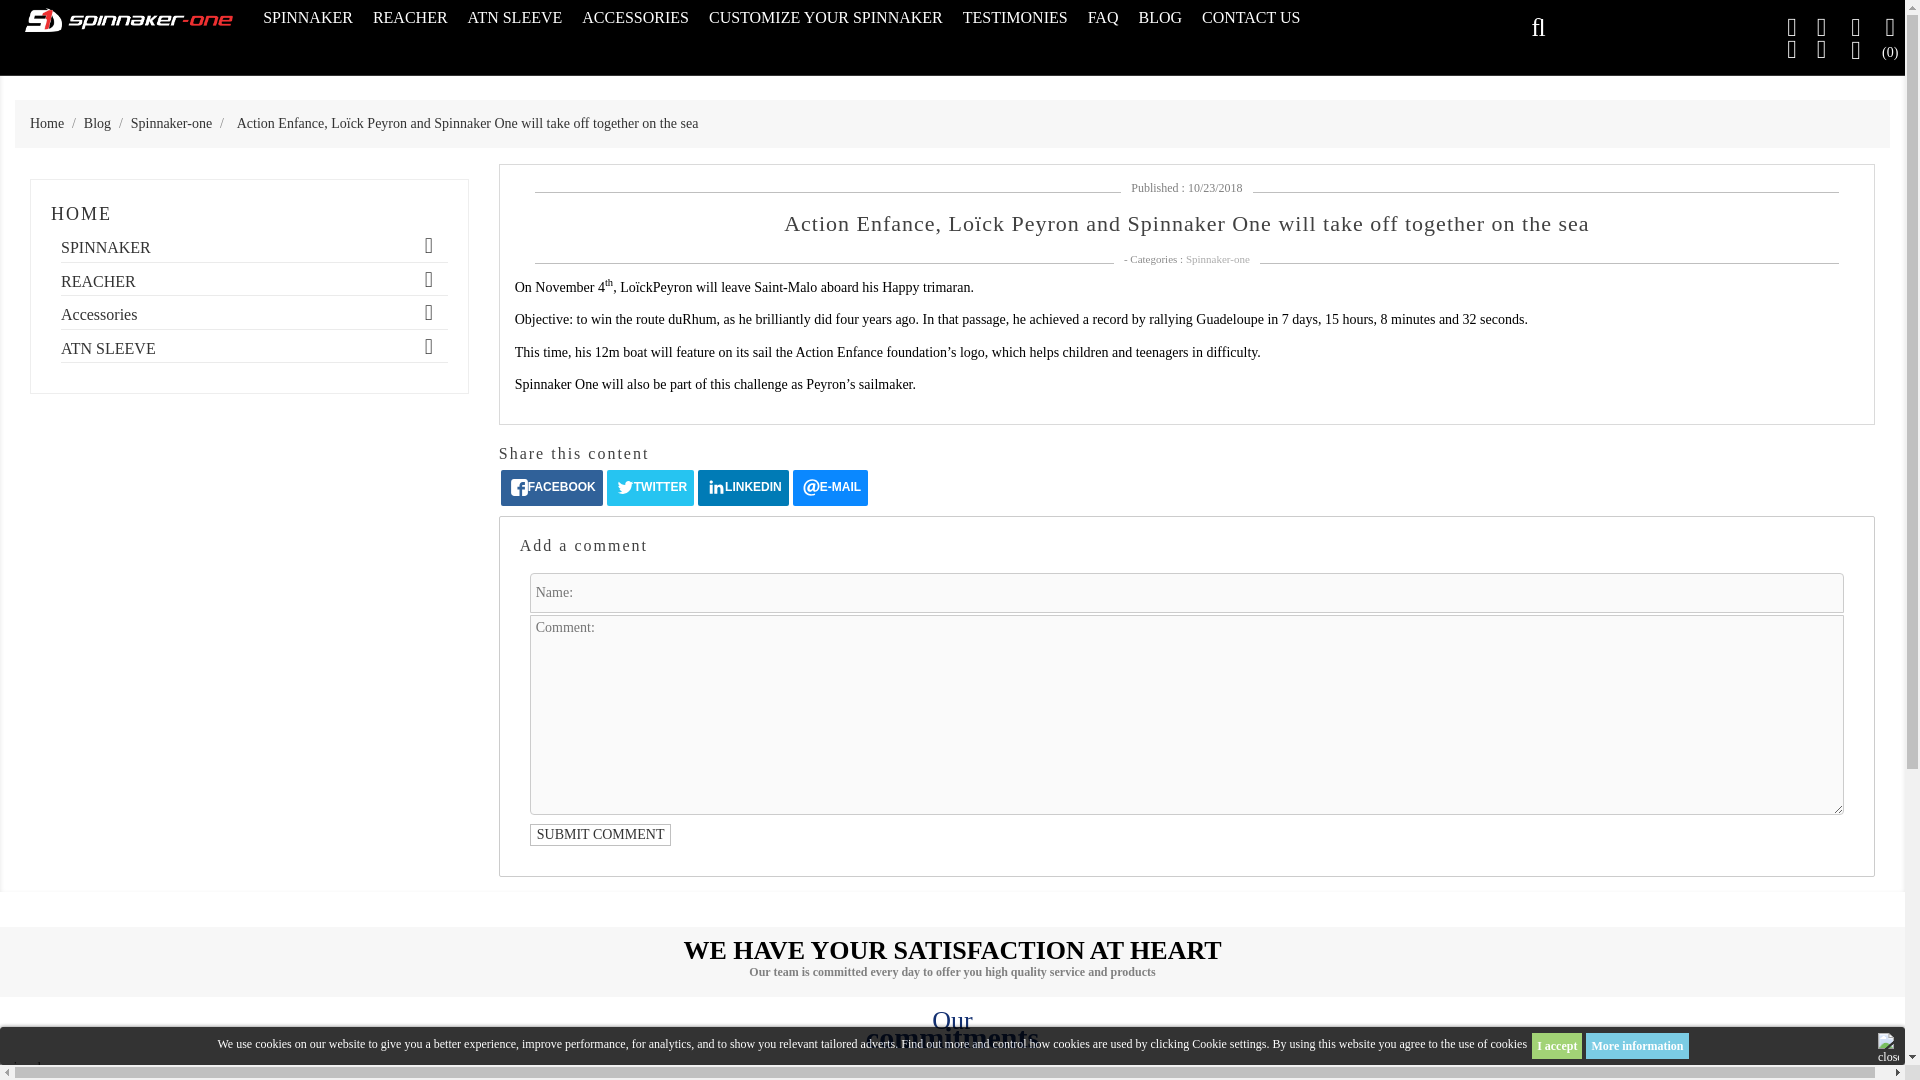  What do you see at coordinates (1250, 18) in the screenshot?
I see `CONTACT US` at bounding box center [1250, 18].